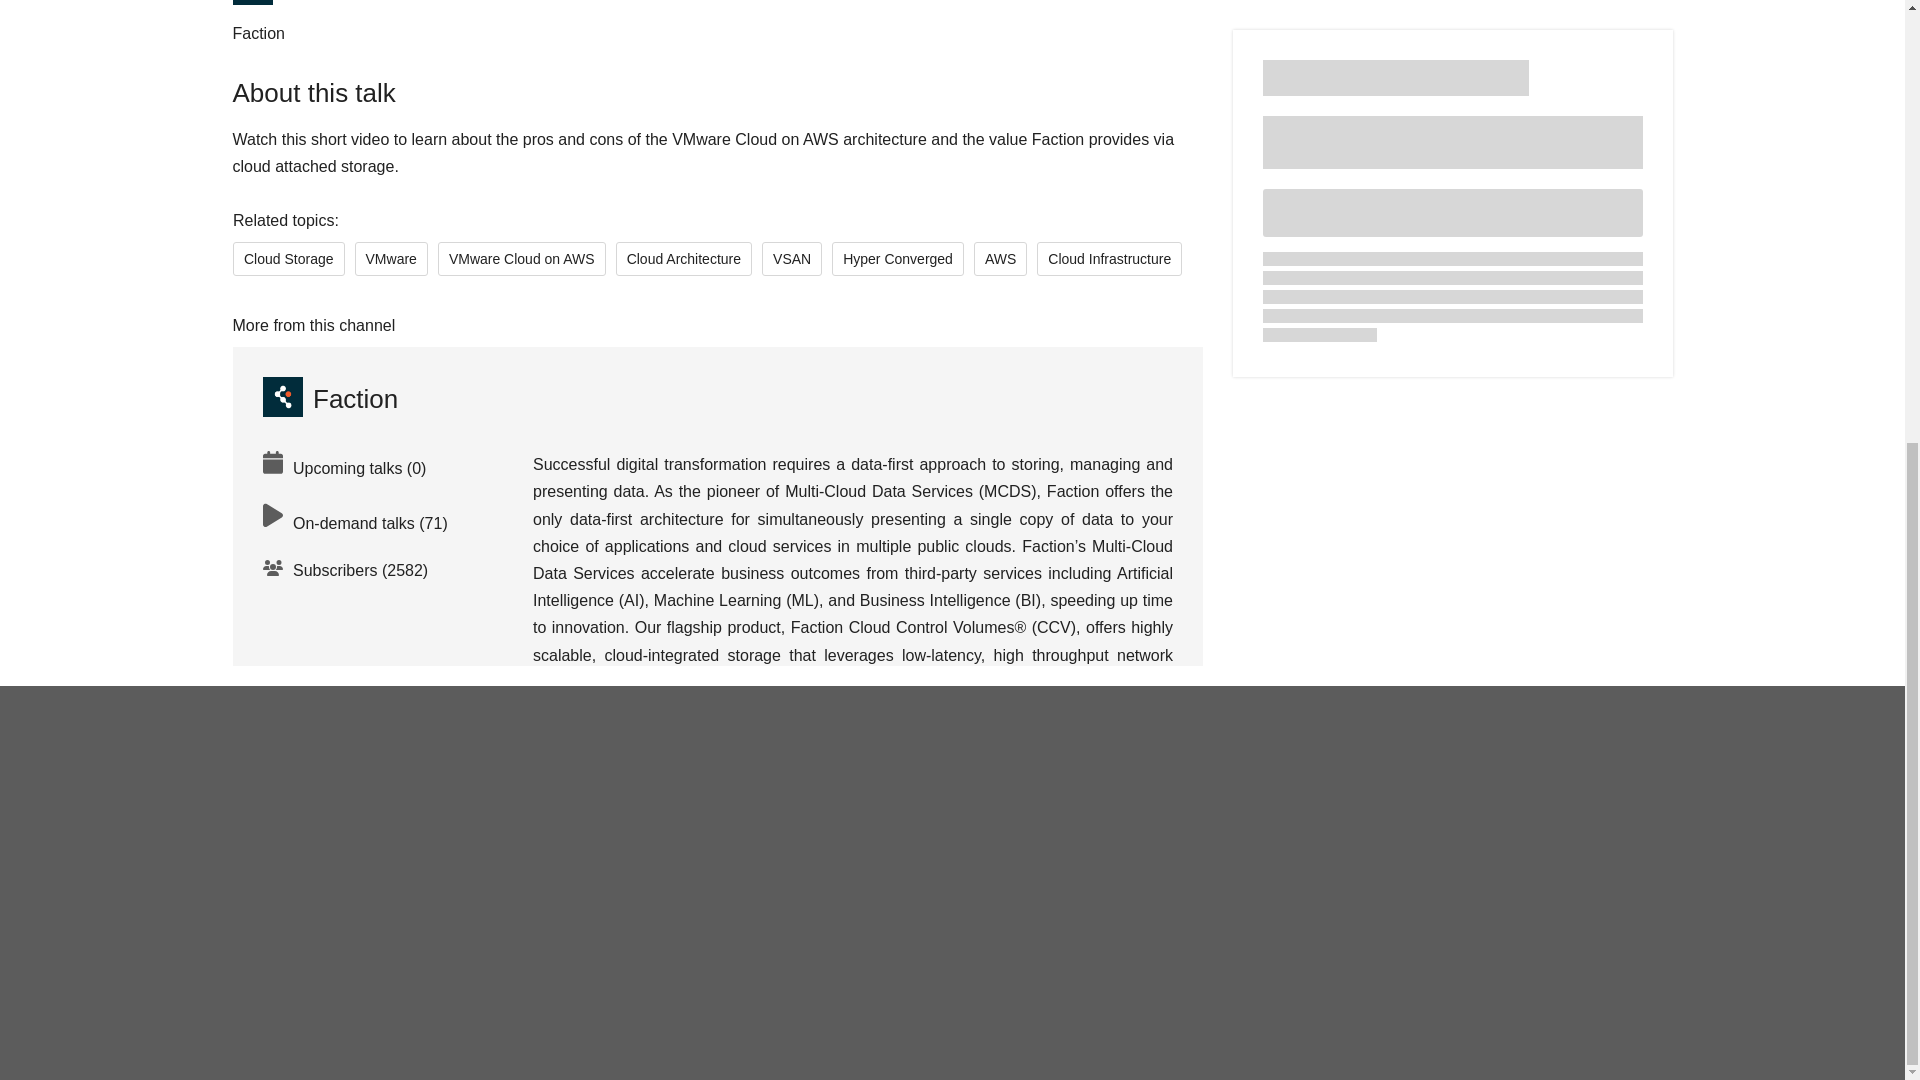 The width and height of the screenshot is (1920, 1080). I want to click on Faction, so click(329, 398).